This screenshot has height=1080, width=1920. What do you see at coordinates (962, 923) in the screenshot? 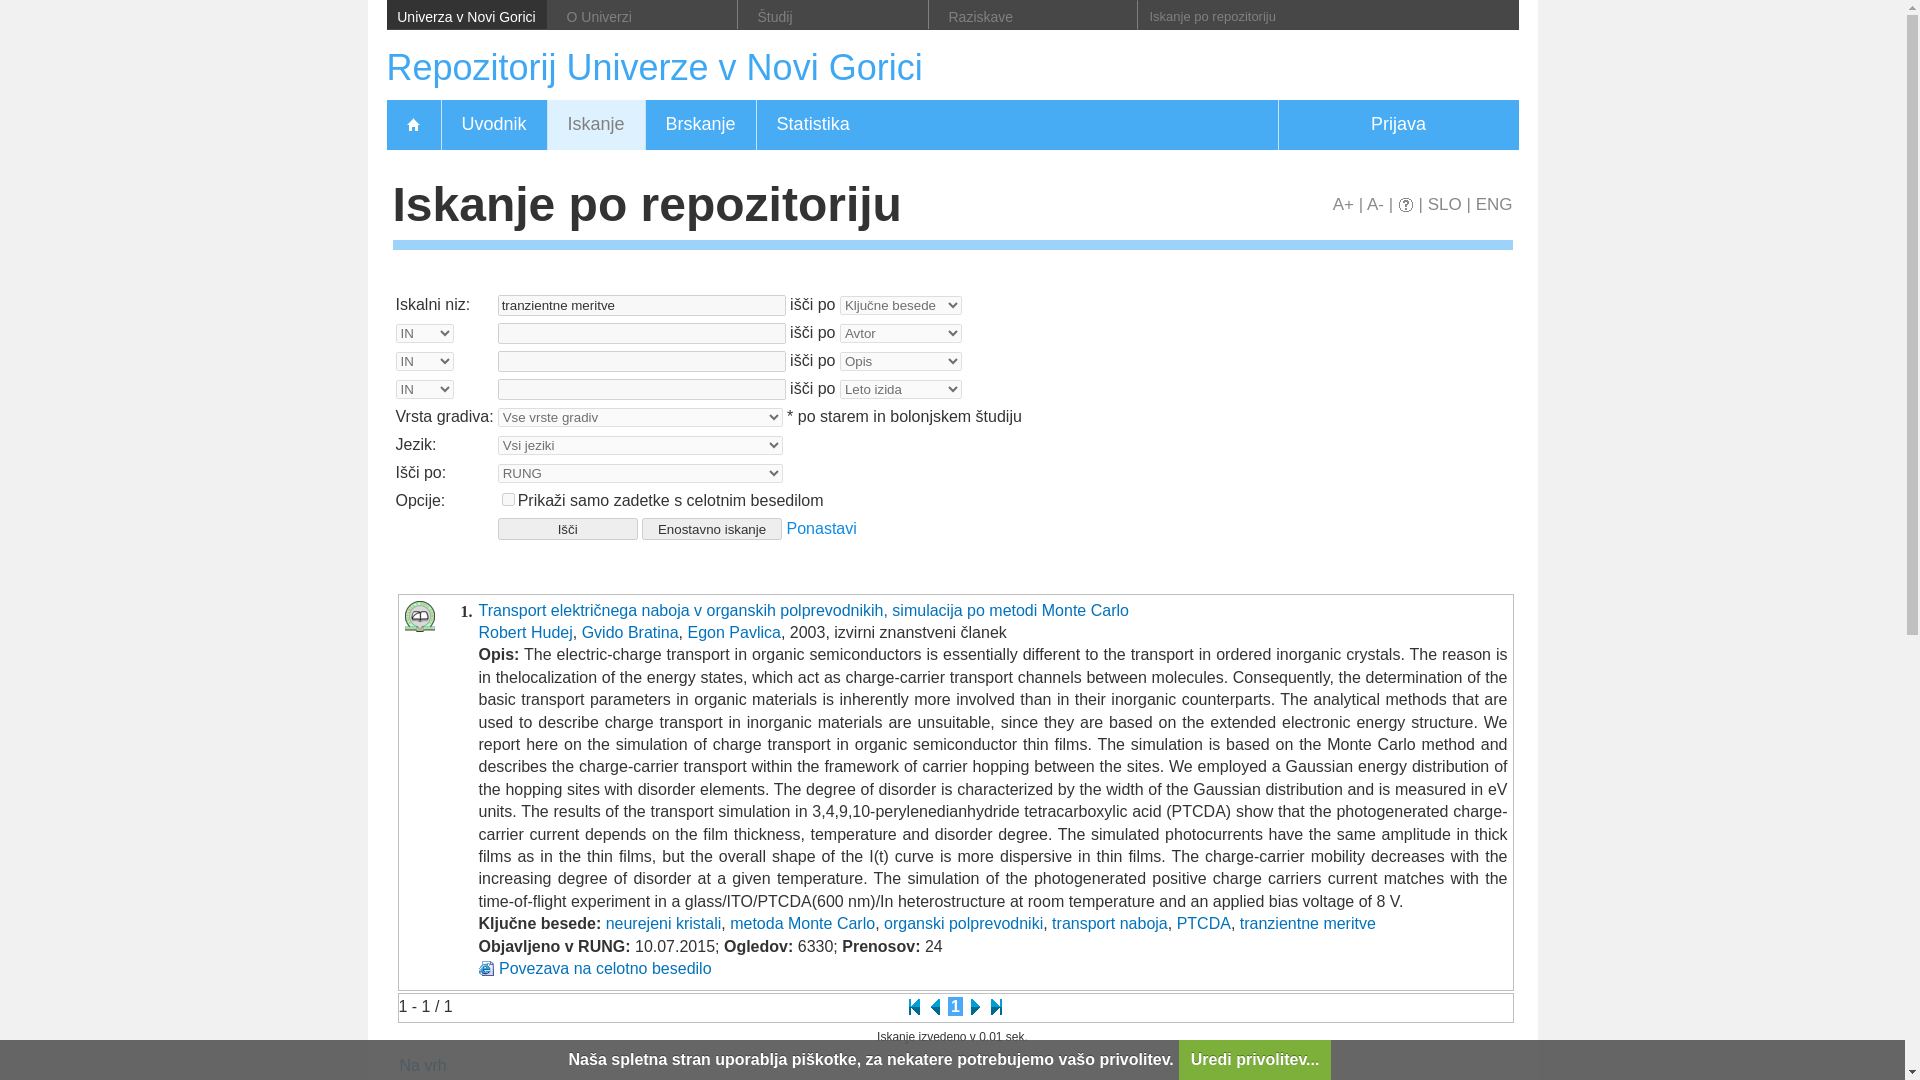
I see `organski polprevodniki` at bounding box center [962, 923].